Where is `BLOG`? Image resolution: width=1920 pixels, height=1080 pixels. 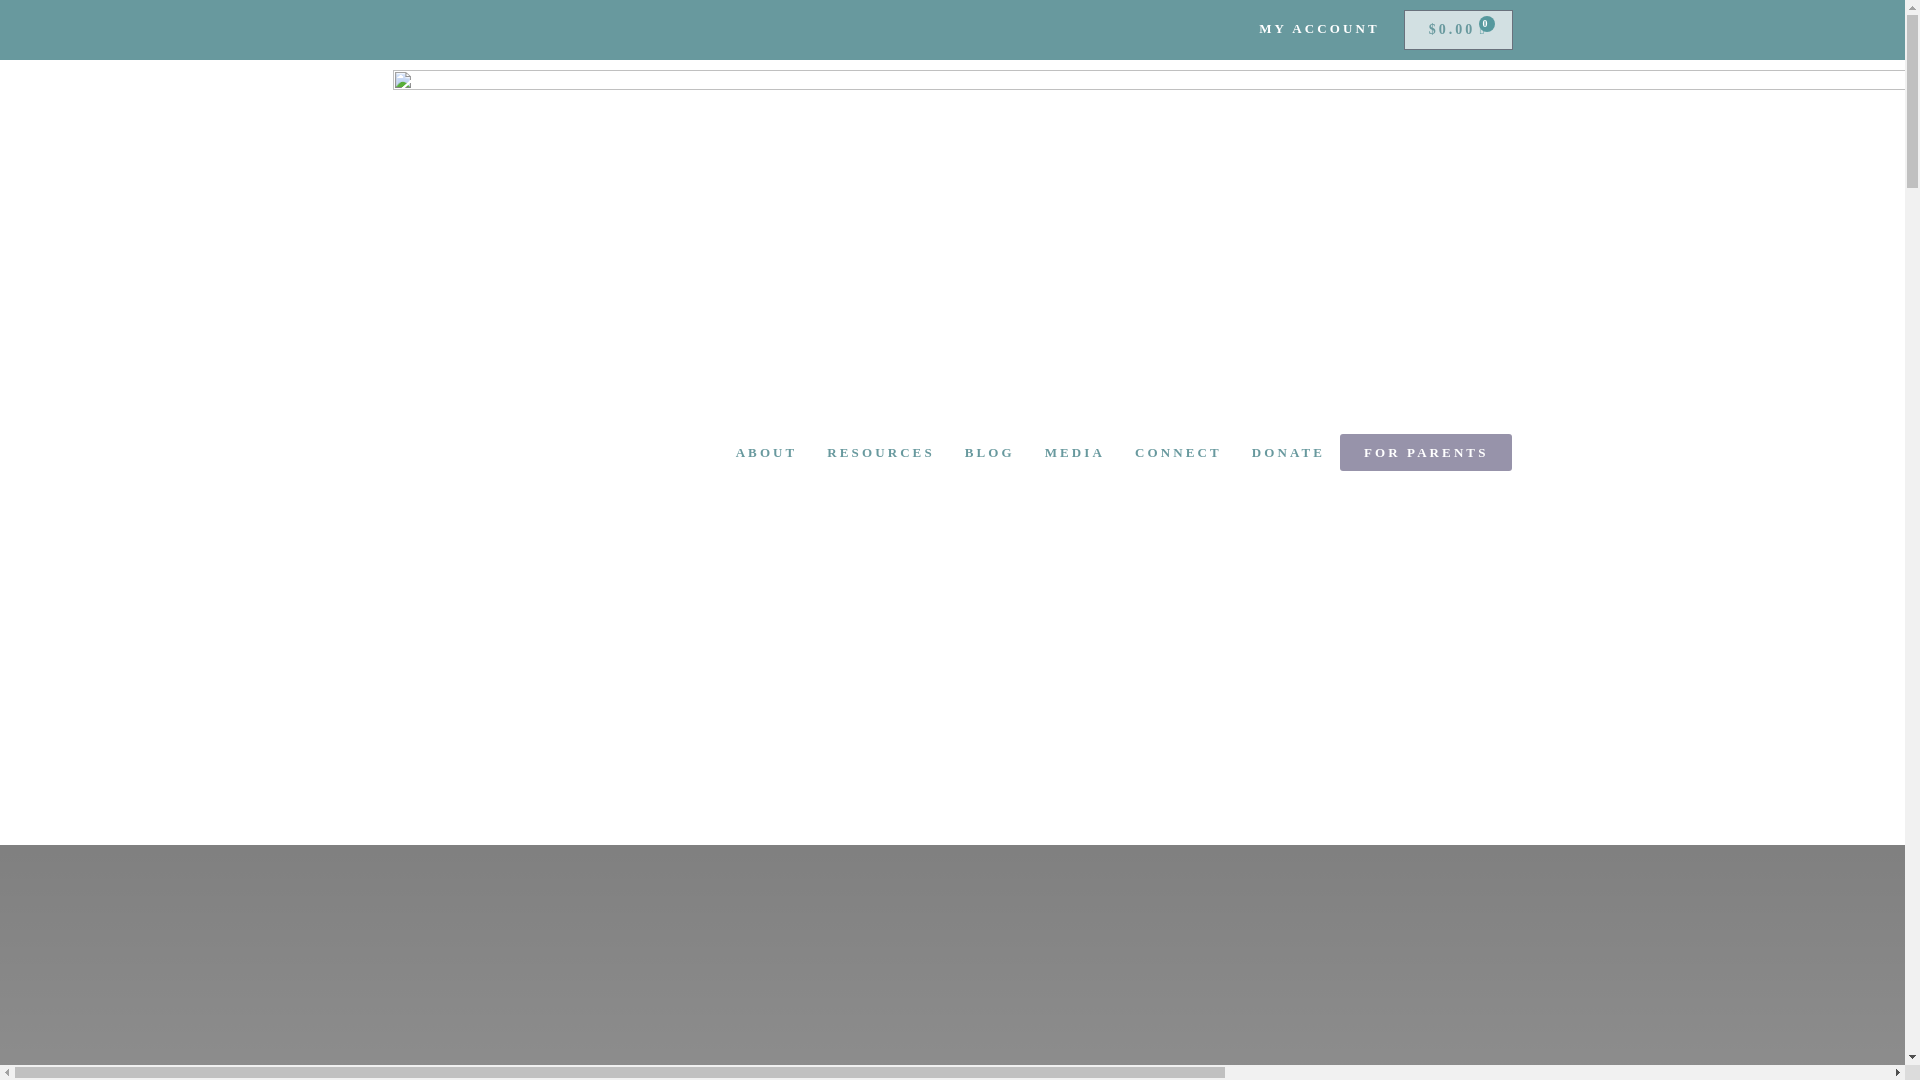 BLOG is located at coordinates (990, 452).